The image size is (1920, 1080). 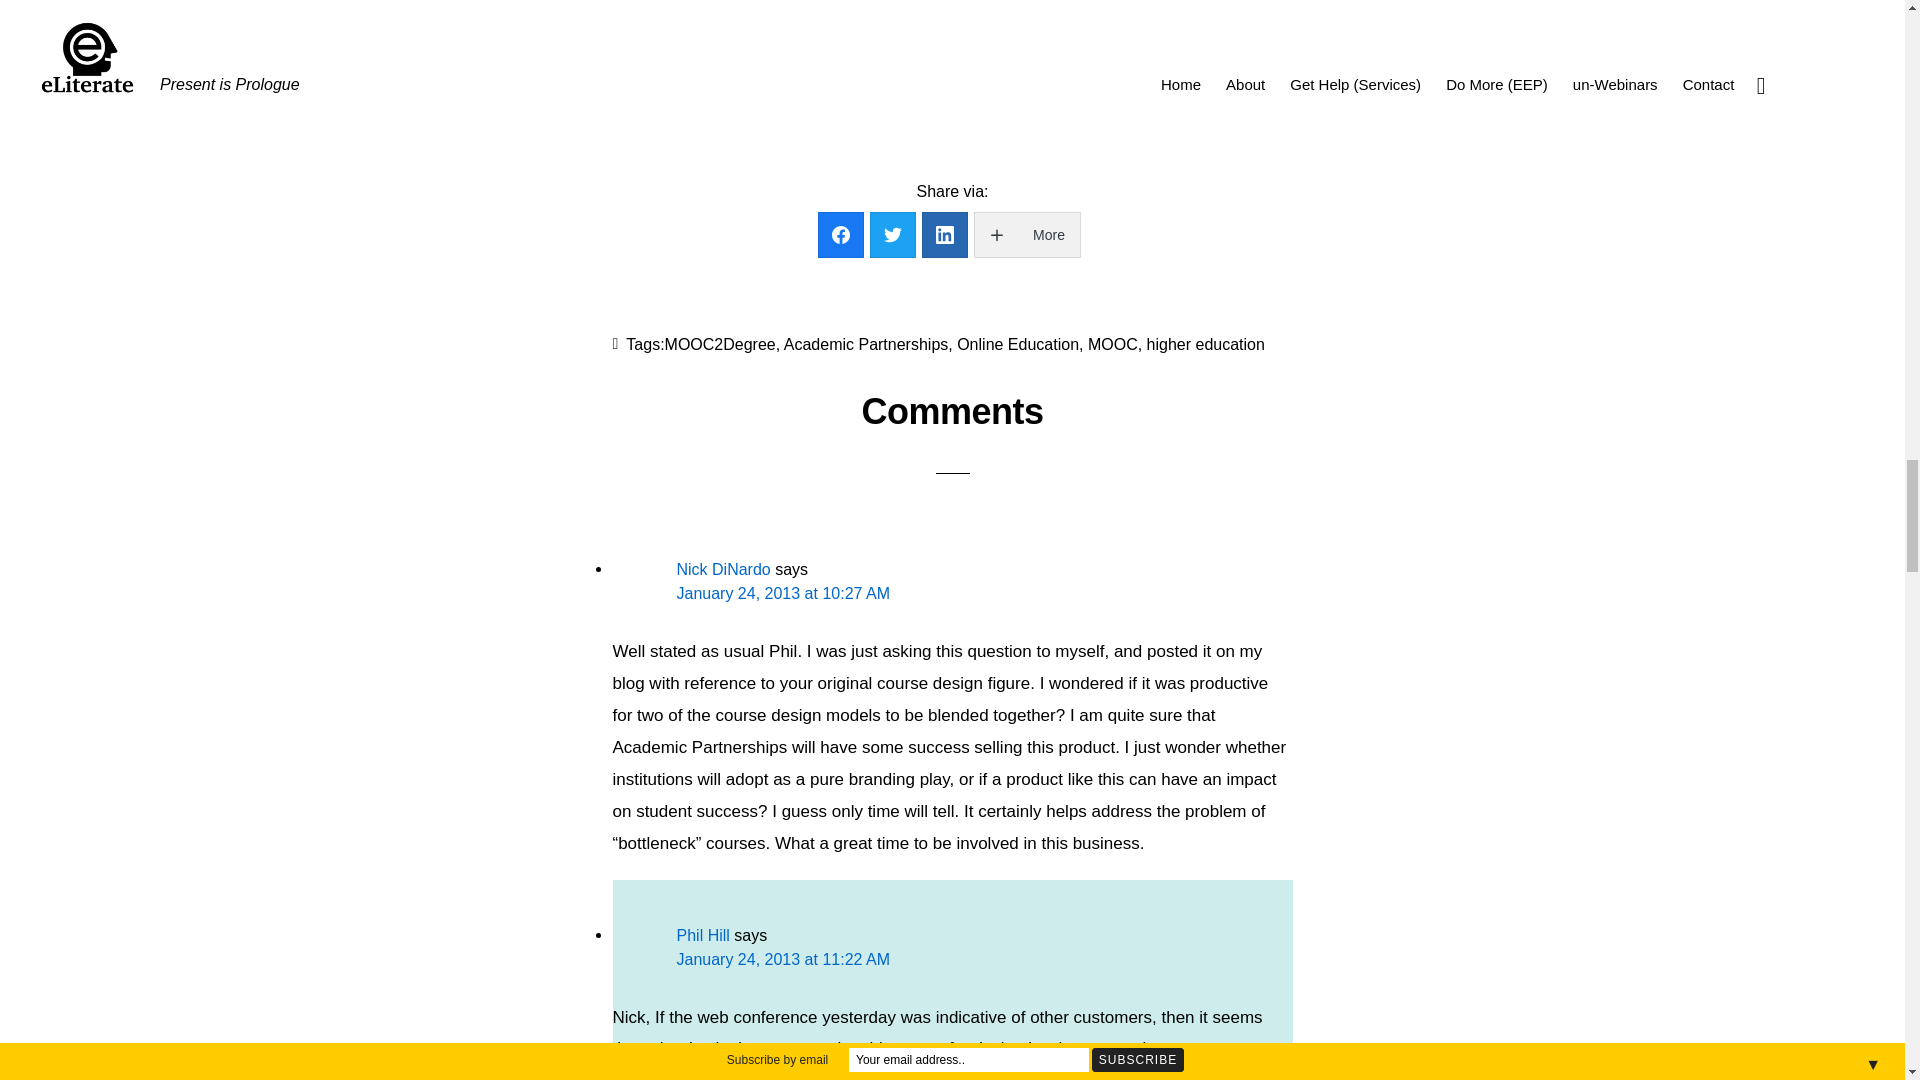 What do you see at coordinates (866, 344) in the screenshot?
I see `Academic Partnerships` at bounding box center [866, 344].